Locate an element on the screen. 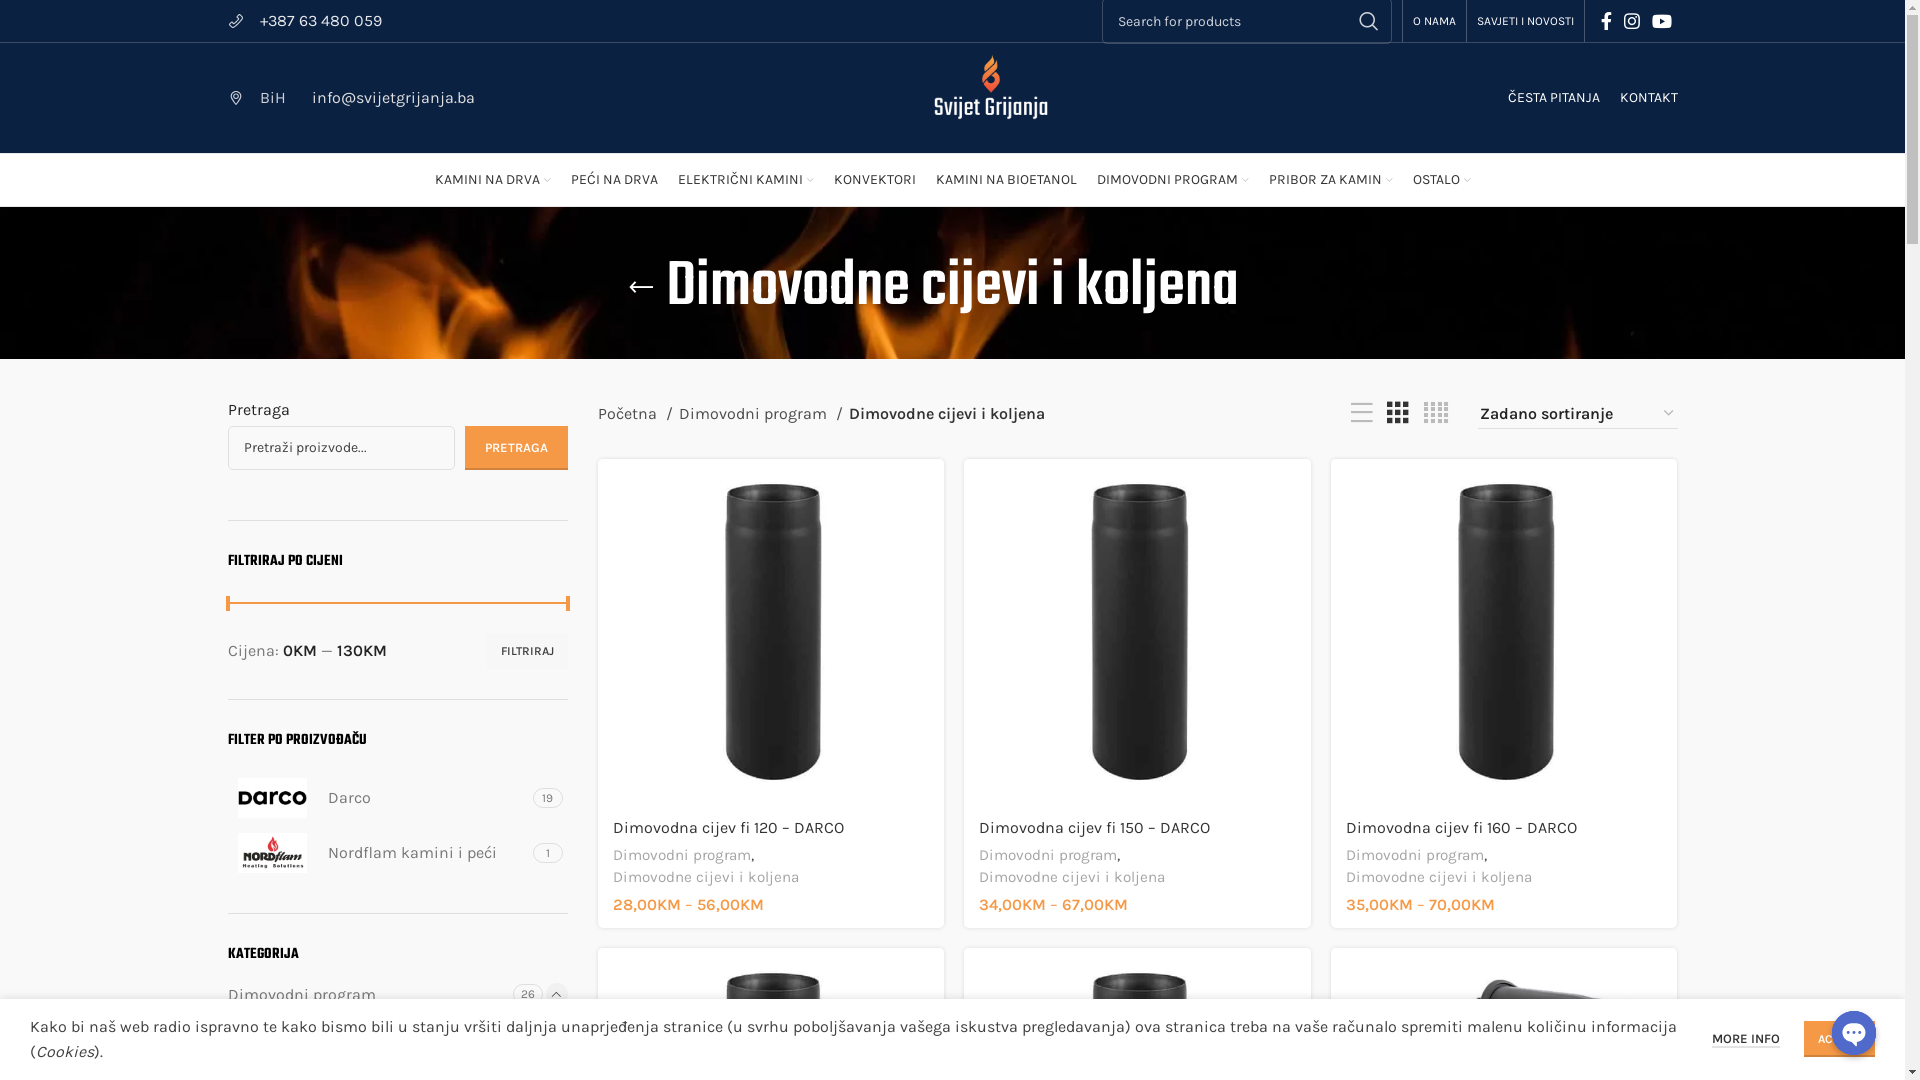  Dimovodne cijevi i koljena is located at coordinates (1439, 878).